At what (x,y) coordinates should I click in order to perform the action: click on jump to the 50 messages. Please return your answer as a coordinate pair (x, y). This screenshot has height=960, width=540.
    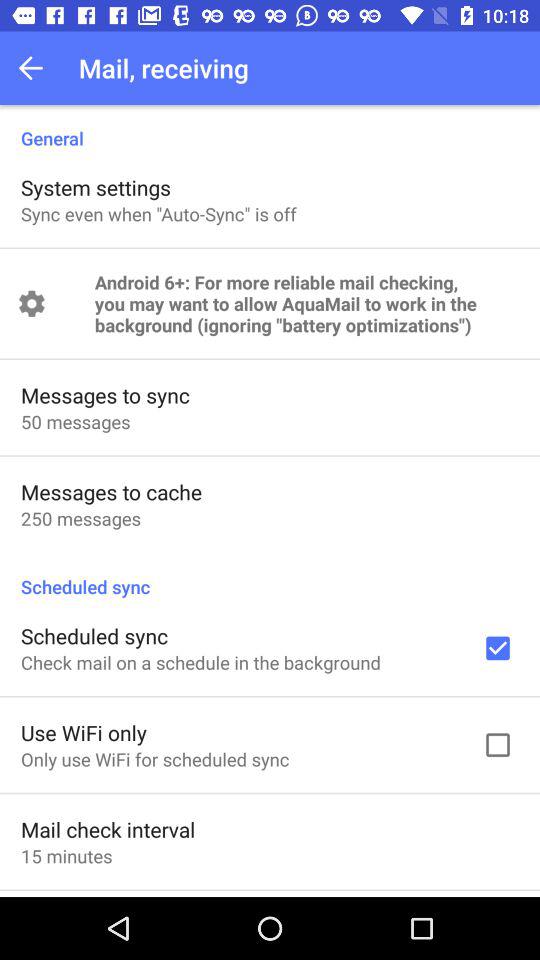
    Looking at the image, I should click on (76, 422).